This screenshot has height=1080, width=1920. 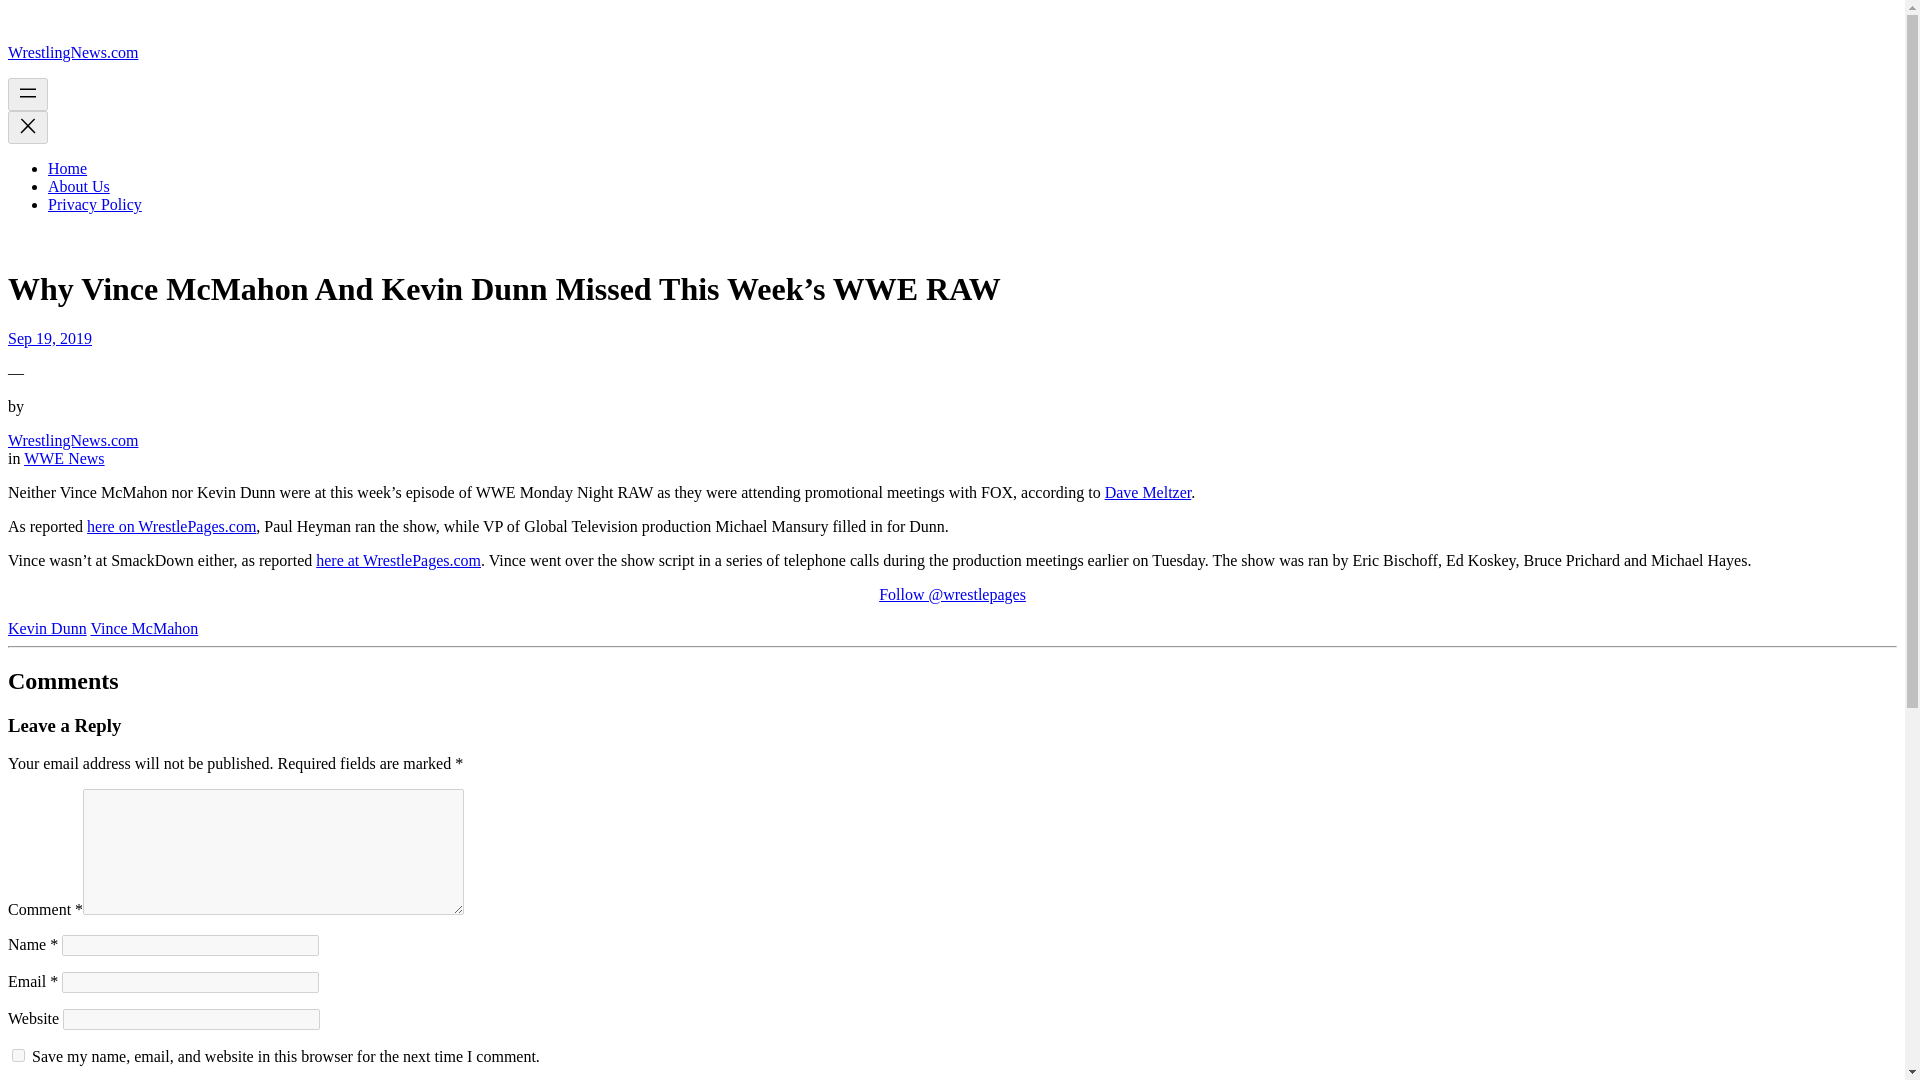 What do you see at coordinates (144, 628) in the screenshot?
I see `Vince McMahon` at bounding box center [144, 628].